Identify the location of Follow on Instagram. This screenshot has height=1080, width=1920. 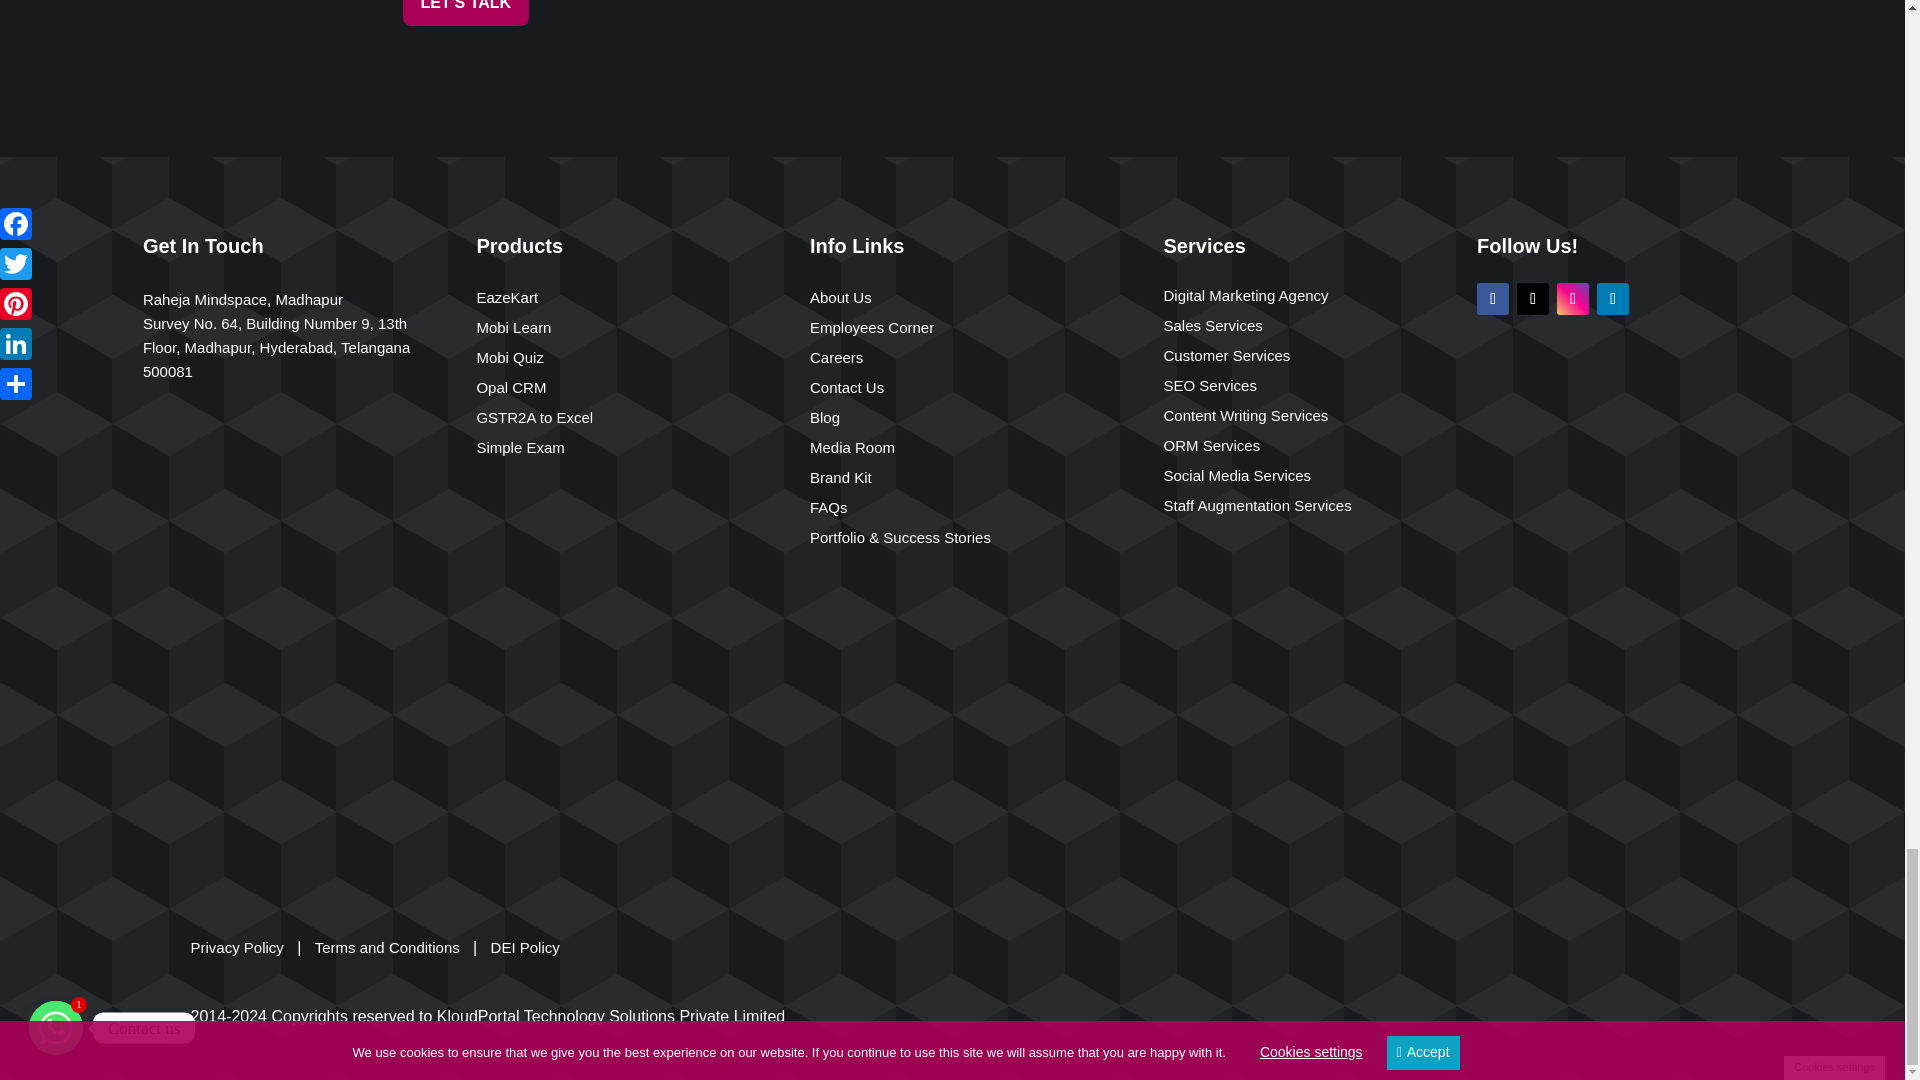
(1573, 298).